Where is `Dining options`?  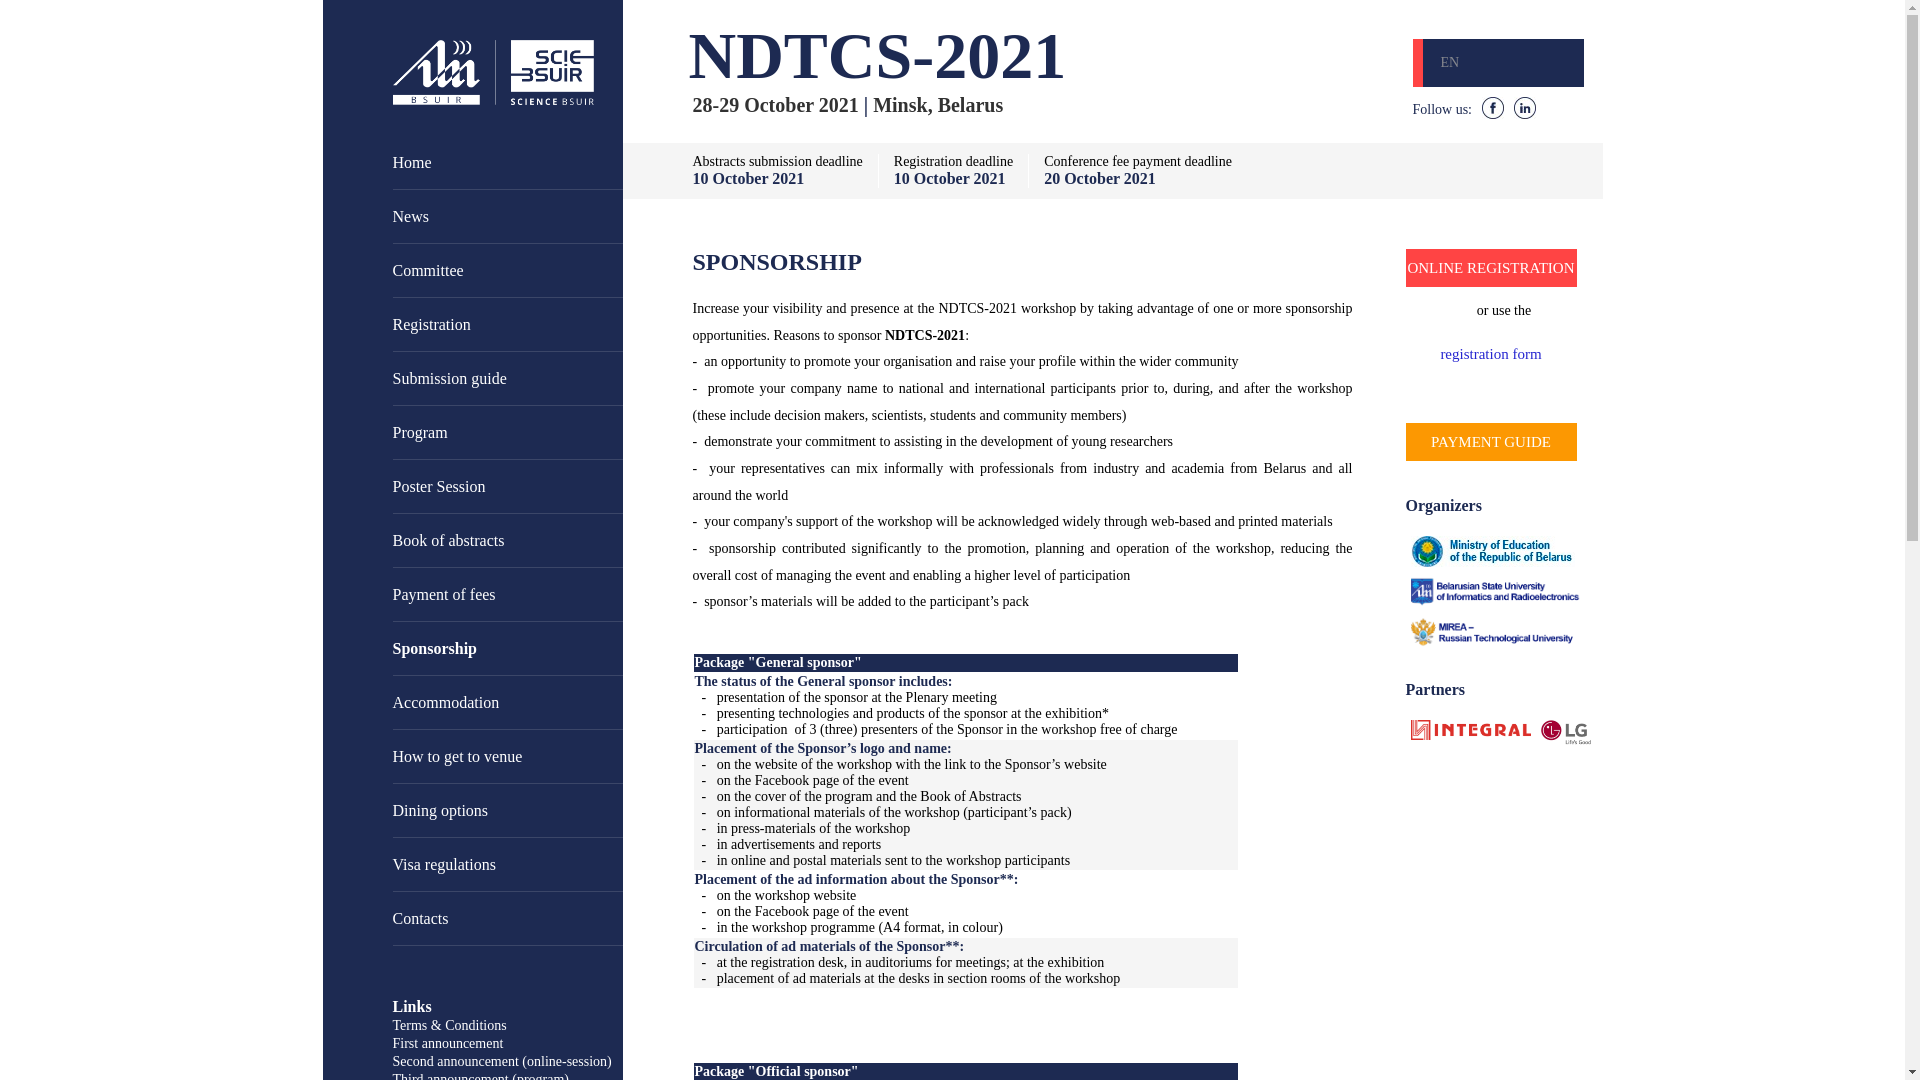 Dining options is located at coordinates (507, 811).